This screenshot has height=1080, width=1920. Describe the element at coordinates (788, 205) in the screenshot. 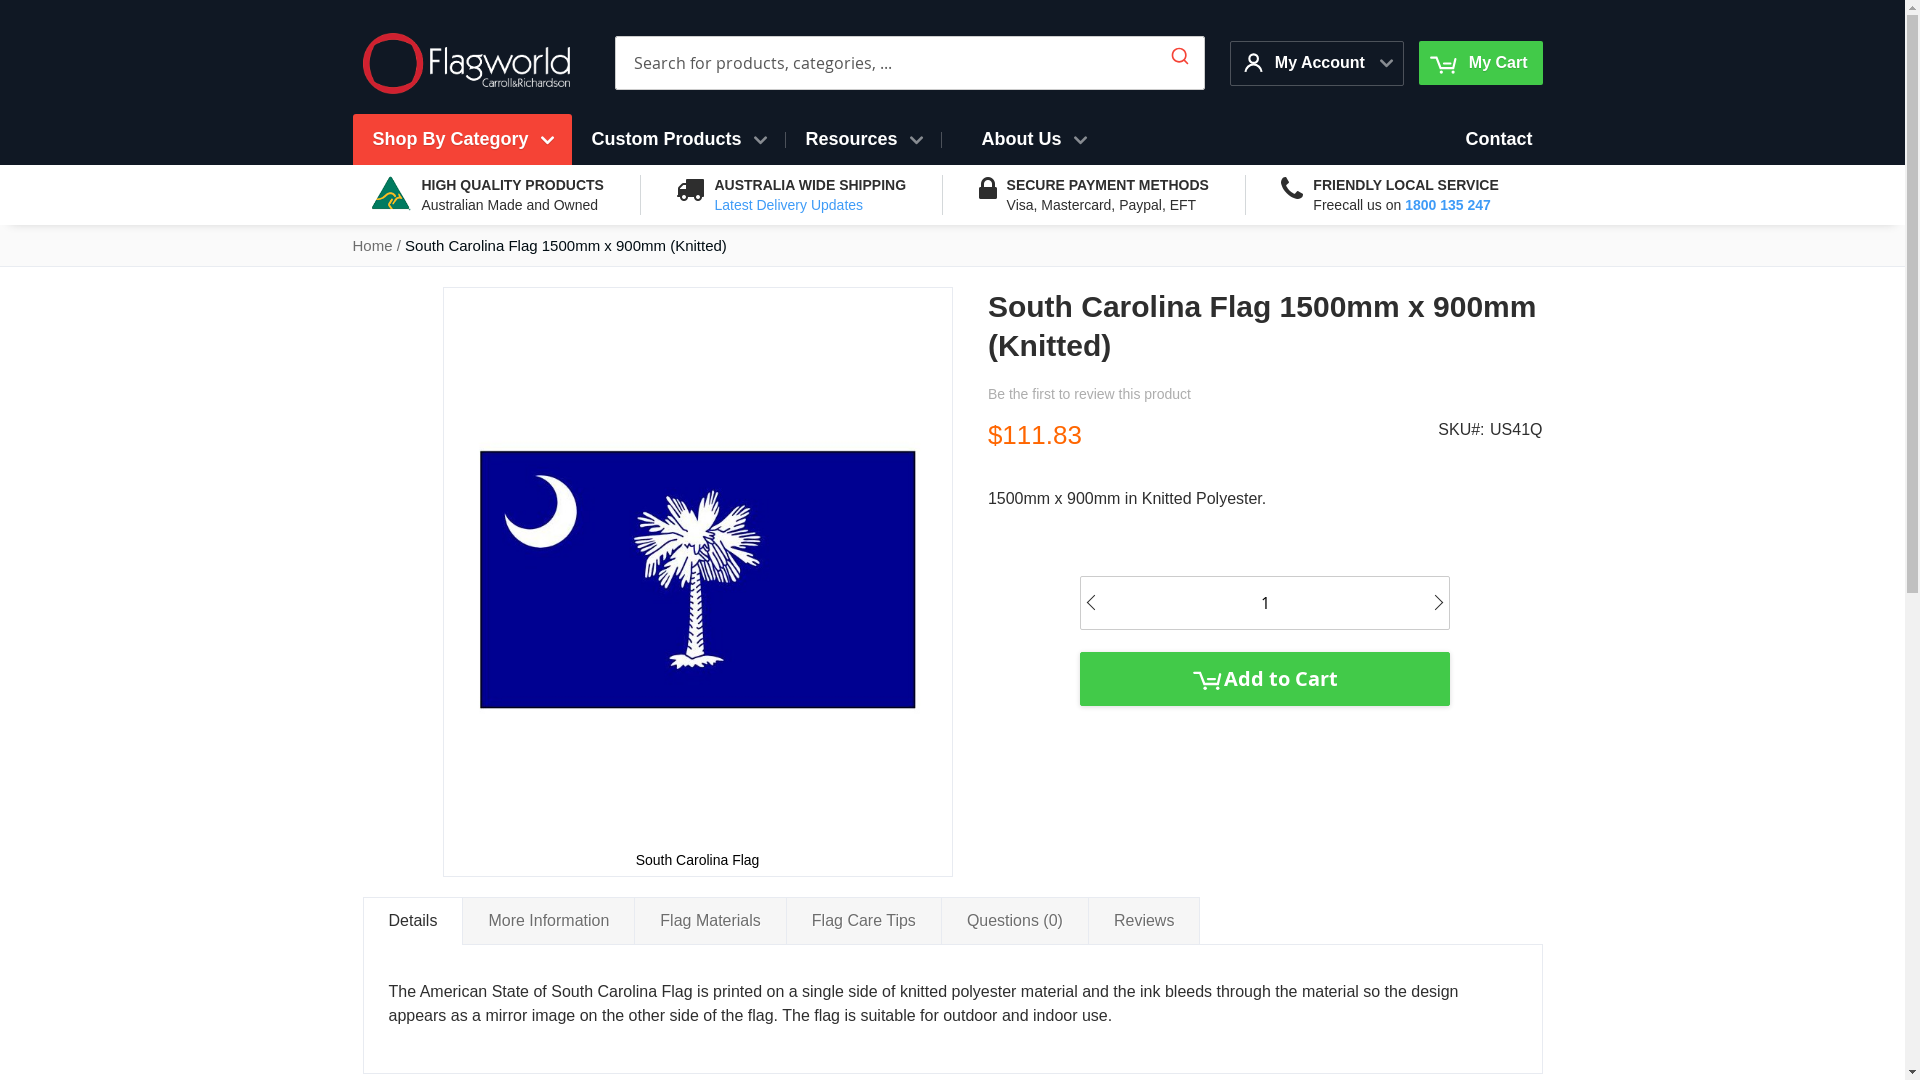

I see `Latest Delivery Updates` at that location.